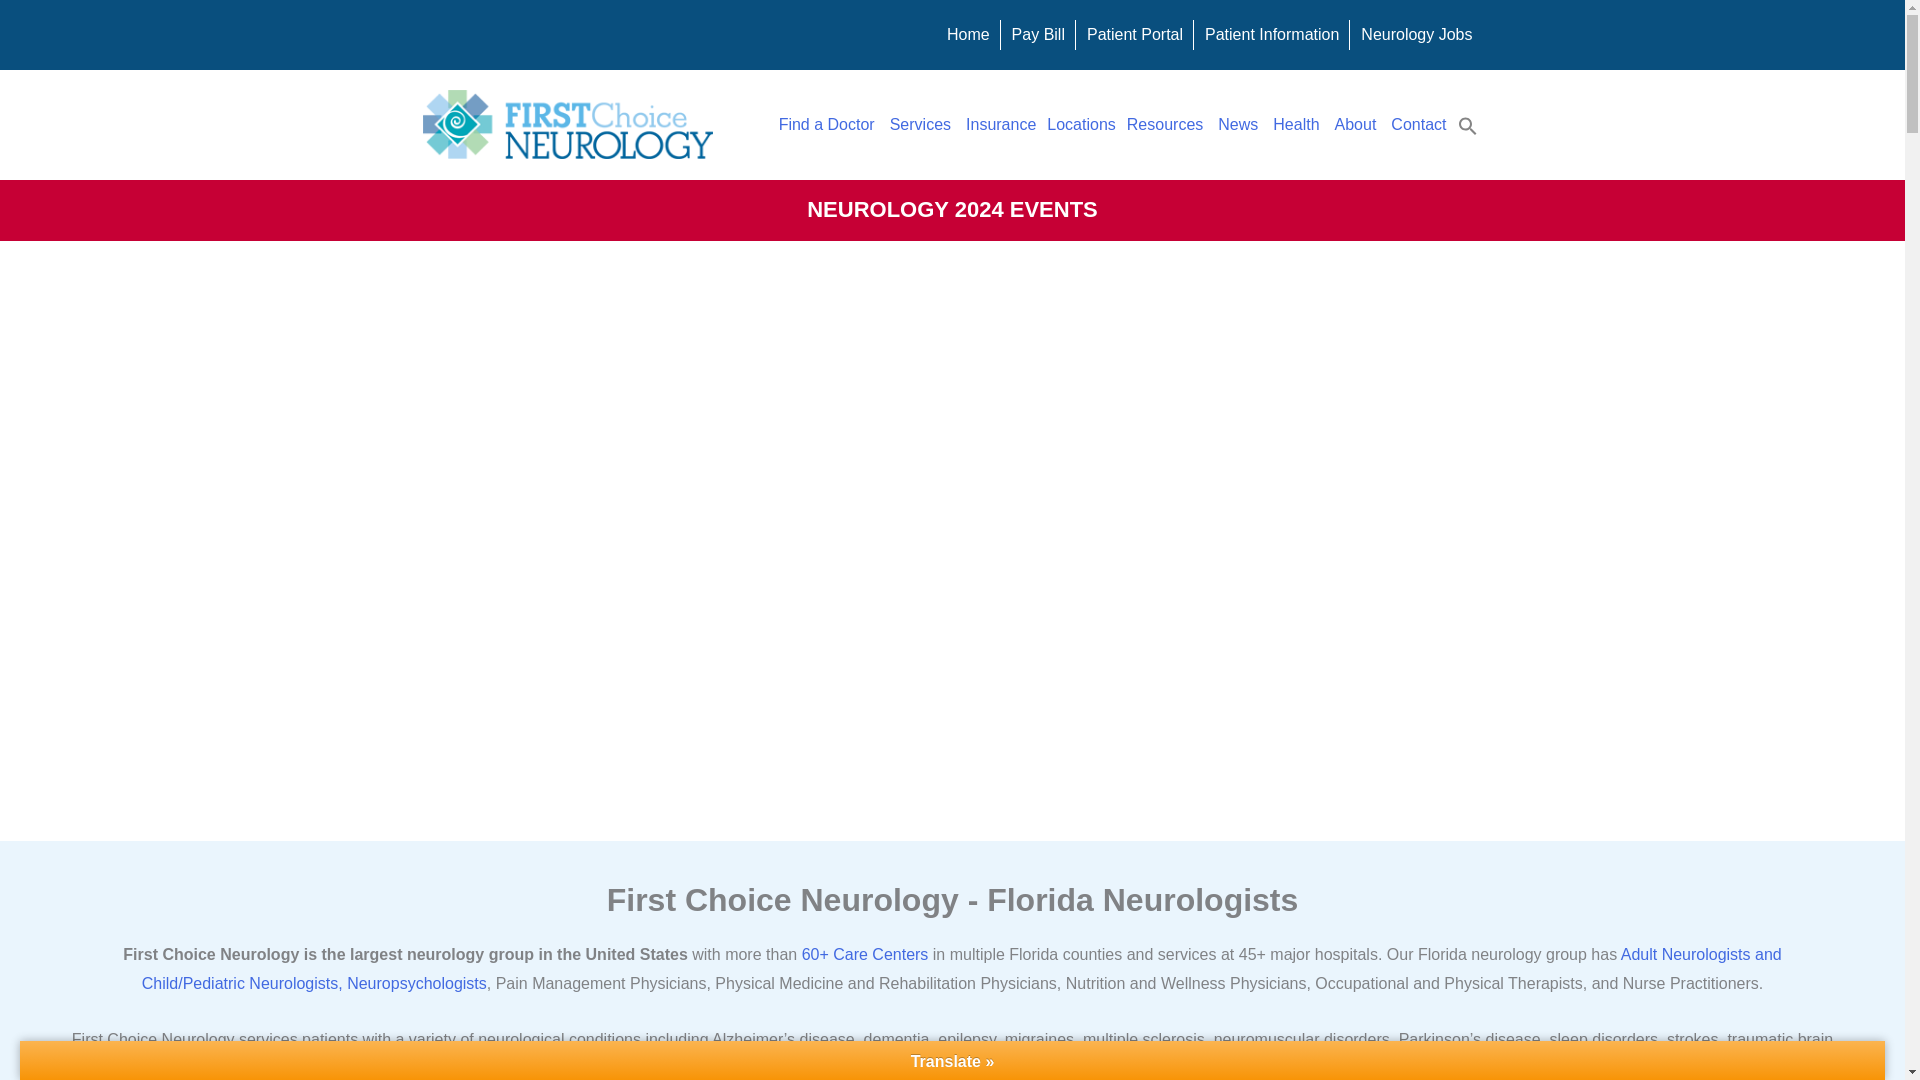  I want to click on Patient Portal, so click(1134, 34).